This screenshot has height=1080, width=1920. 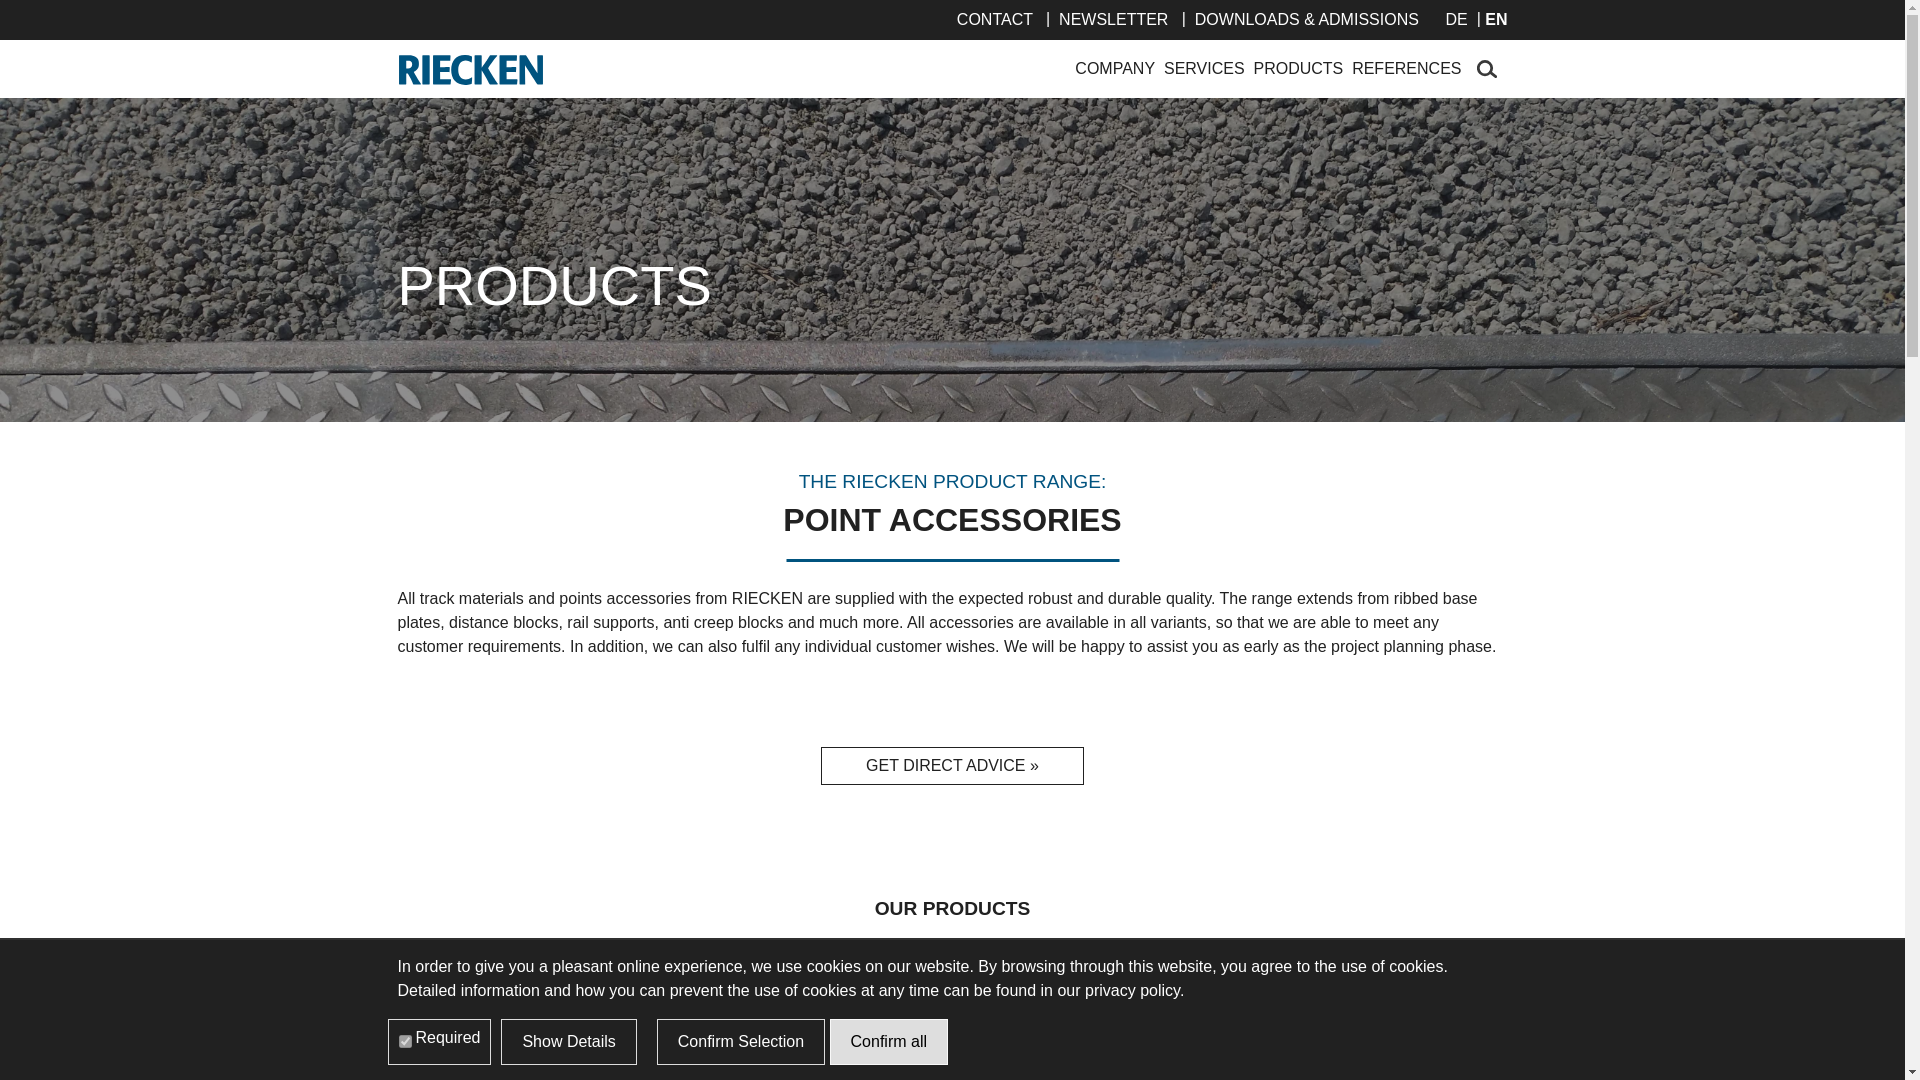 I want to click on Newsletter, so click(x=1113, y=19).